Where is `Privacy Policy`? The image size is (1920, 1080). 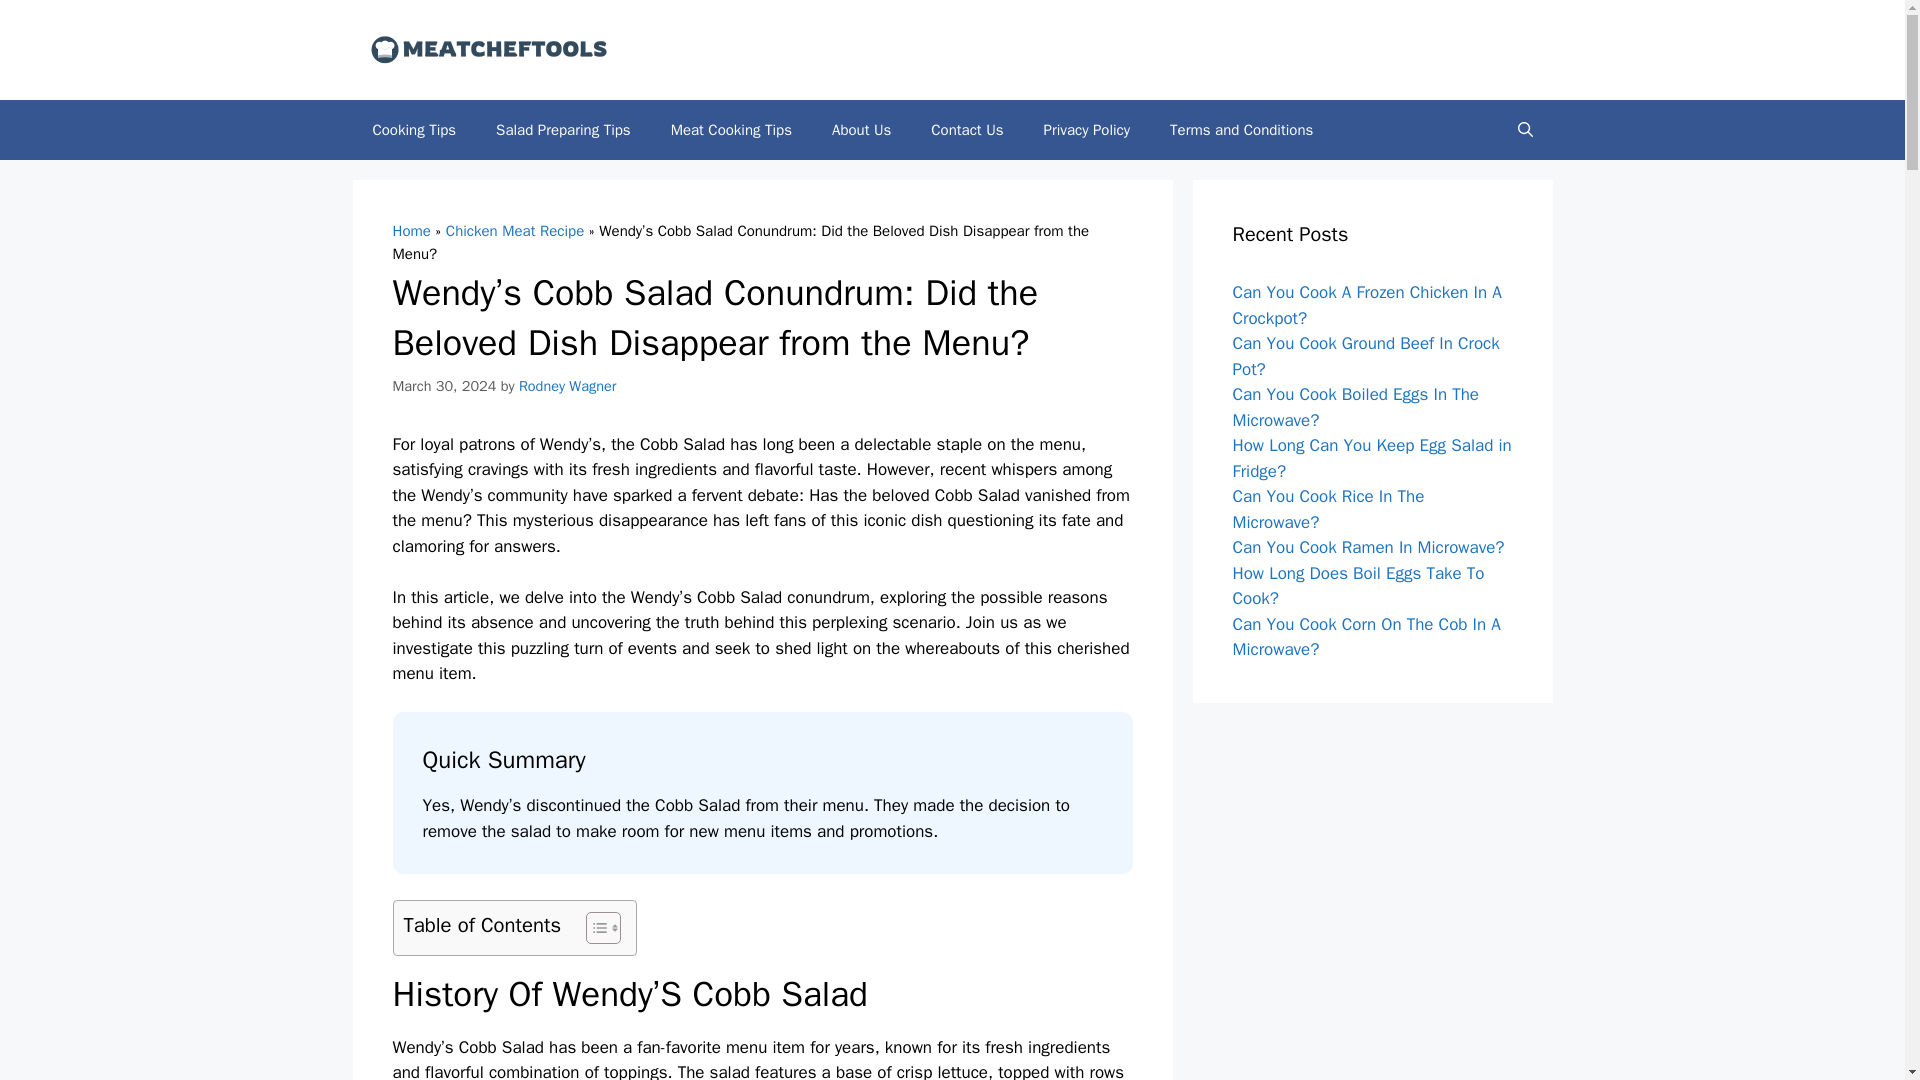 Privacy Policy is located at coordinates (1086, 130).